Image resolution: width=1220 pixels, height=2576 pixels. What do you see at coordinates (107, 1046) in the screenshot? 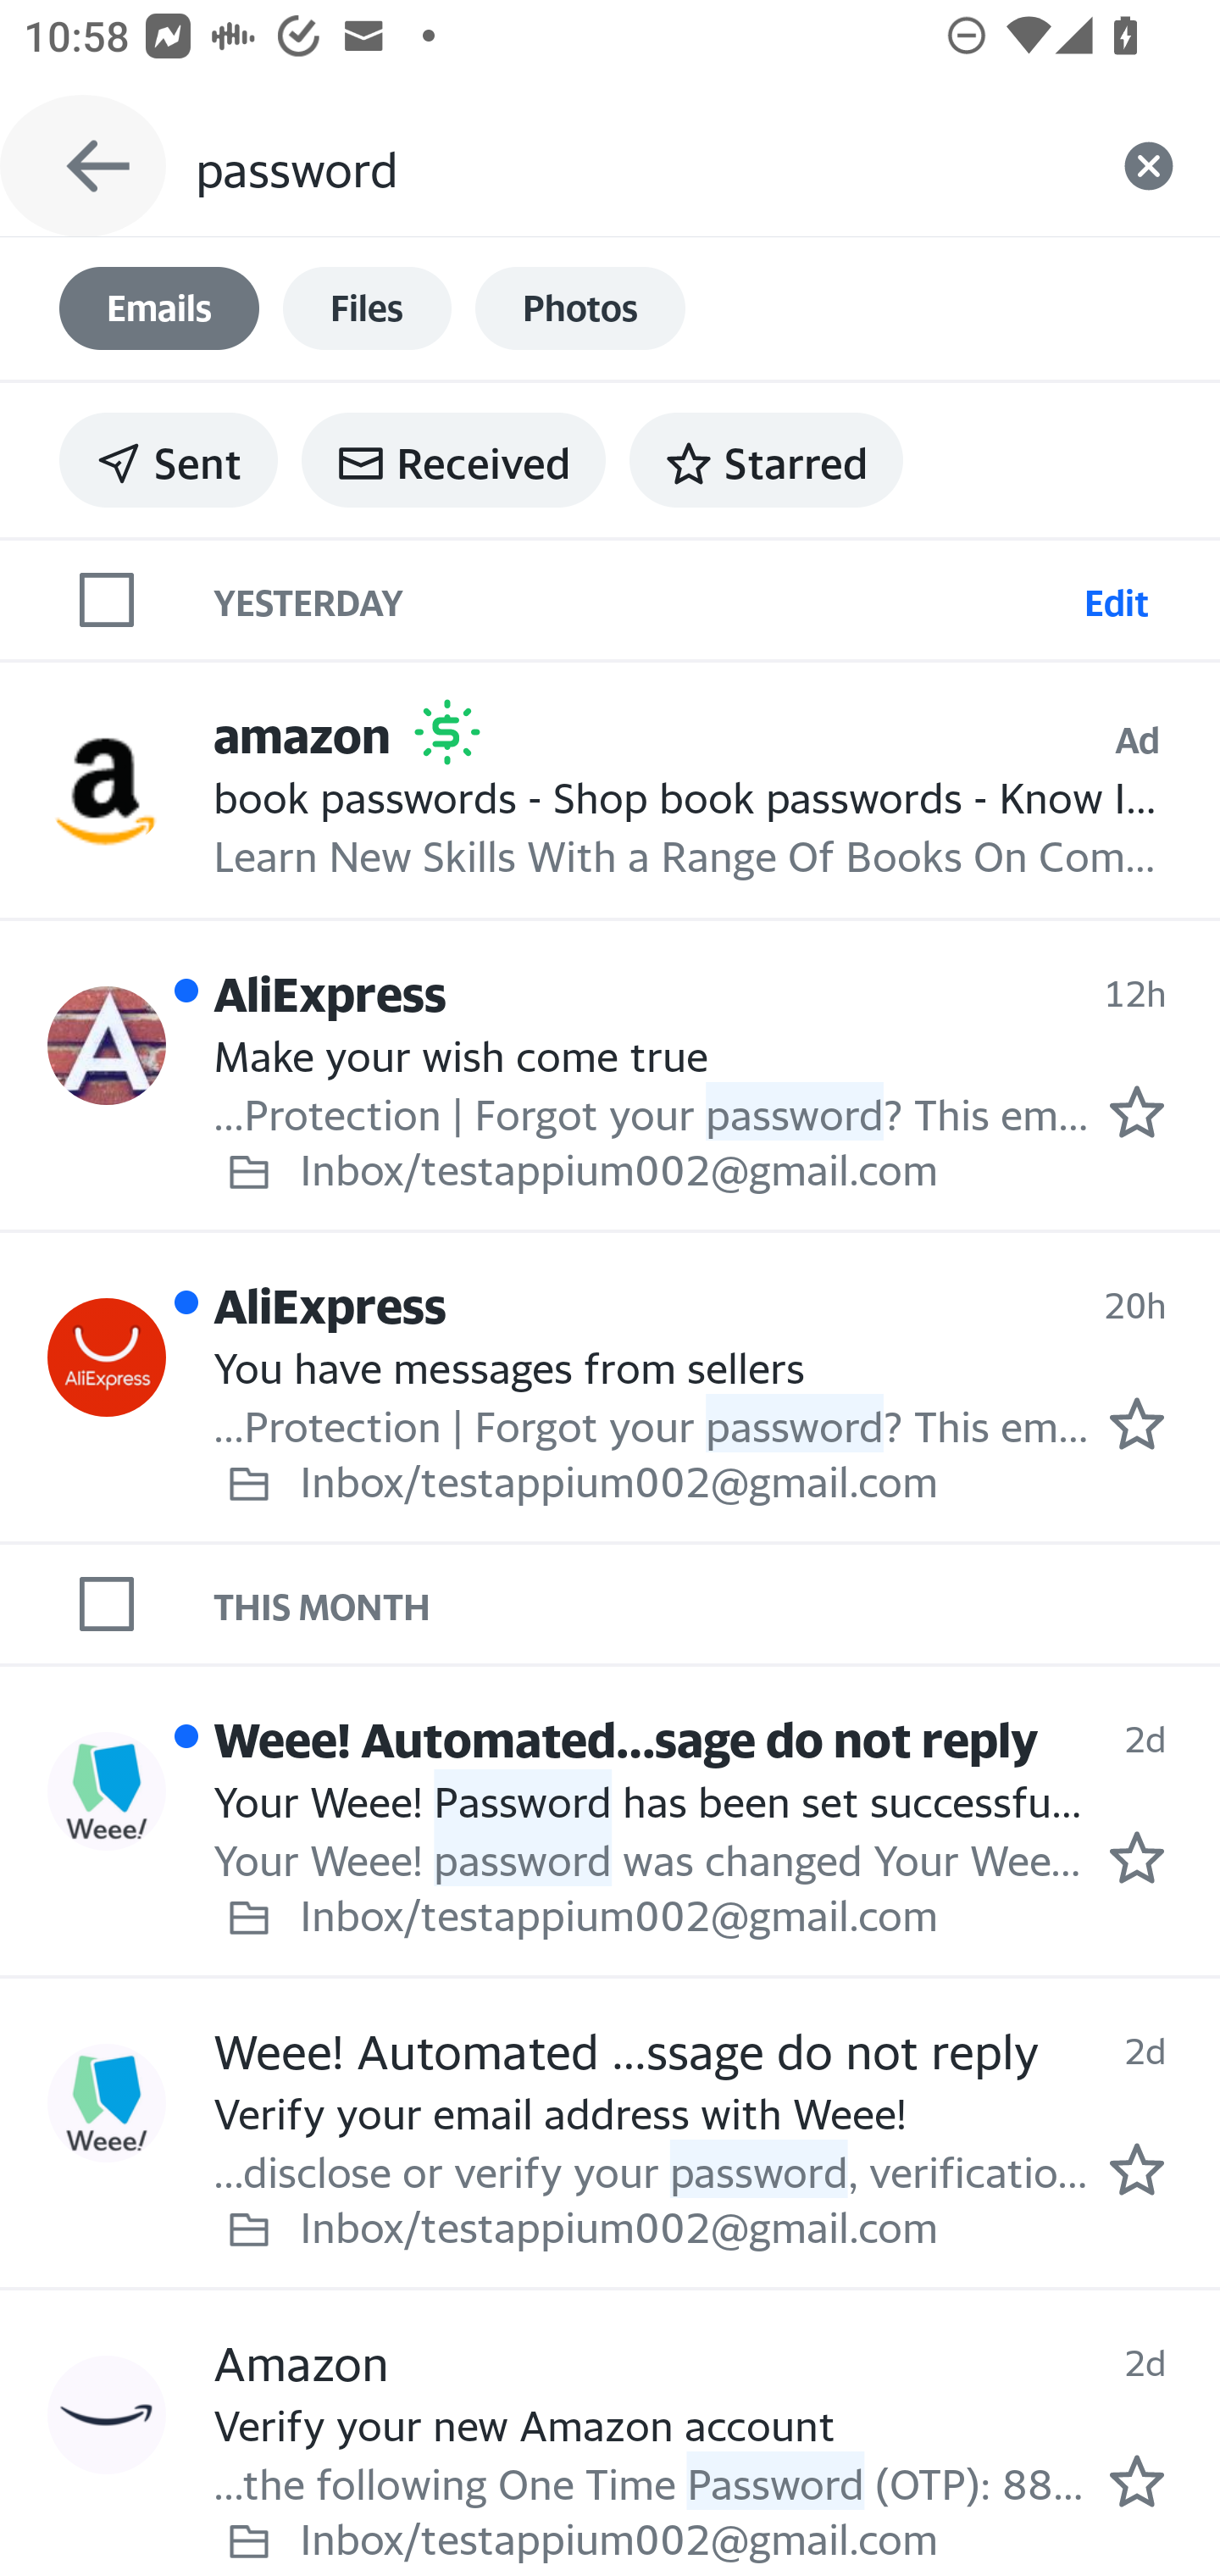
I see `Profile
AliExpress` at bounding box center [107, 1046].